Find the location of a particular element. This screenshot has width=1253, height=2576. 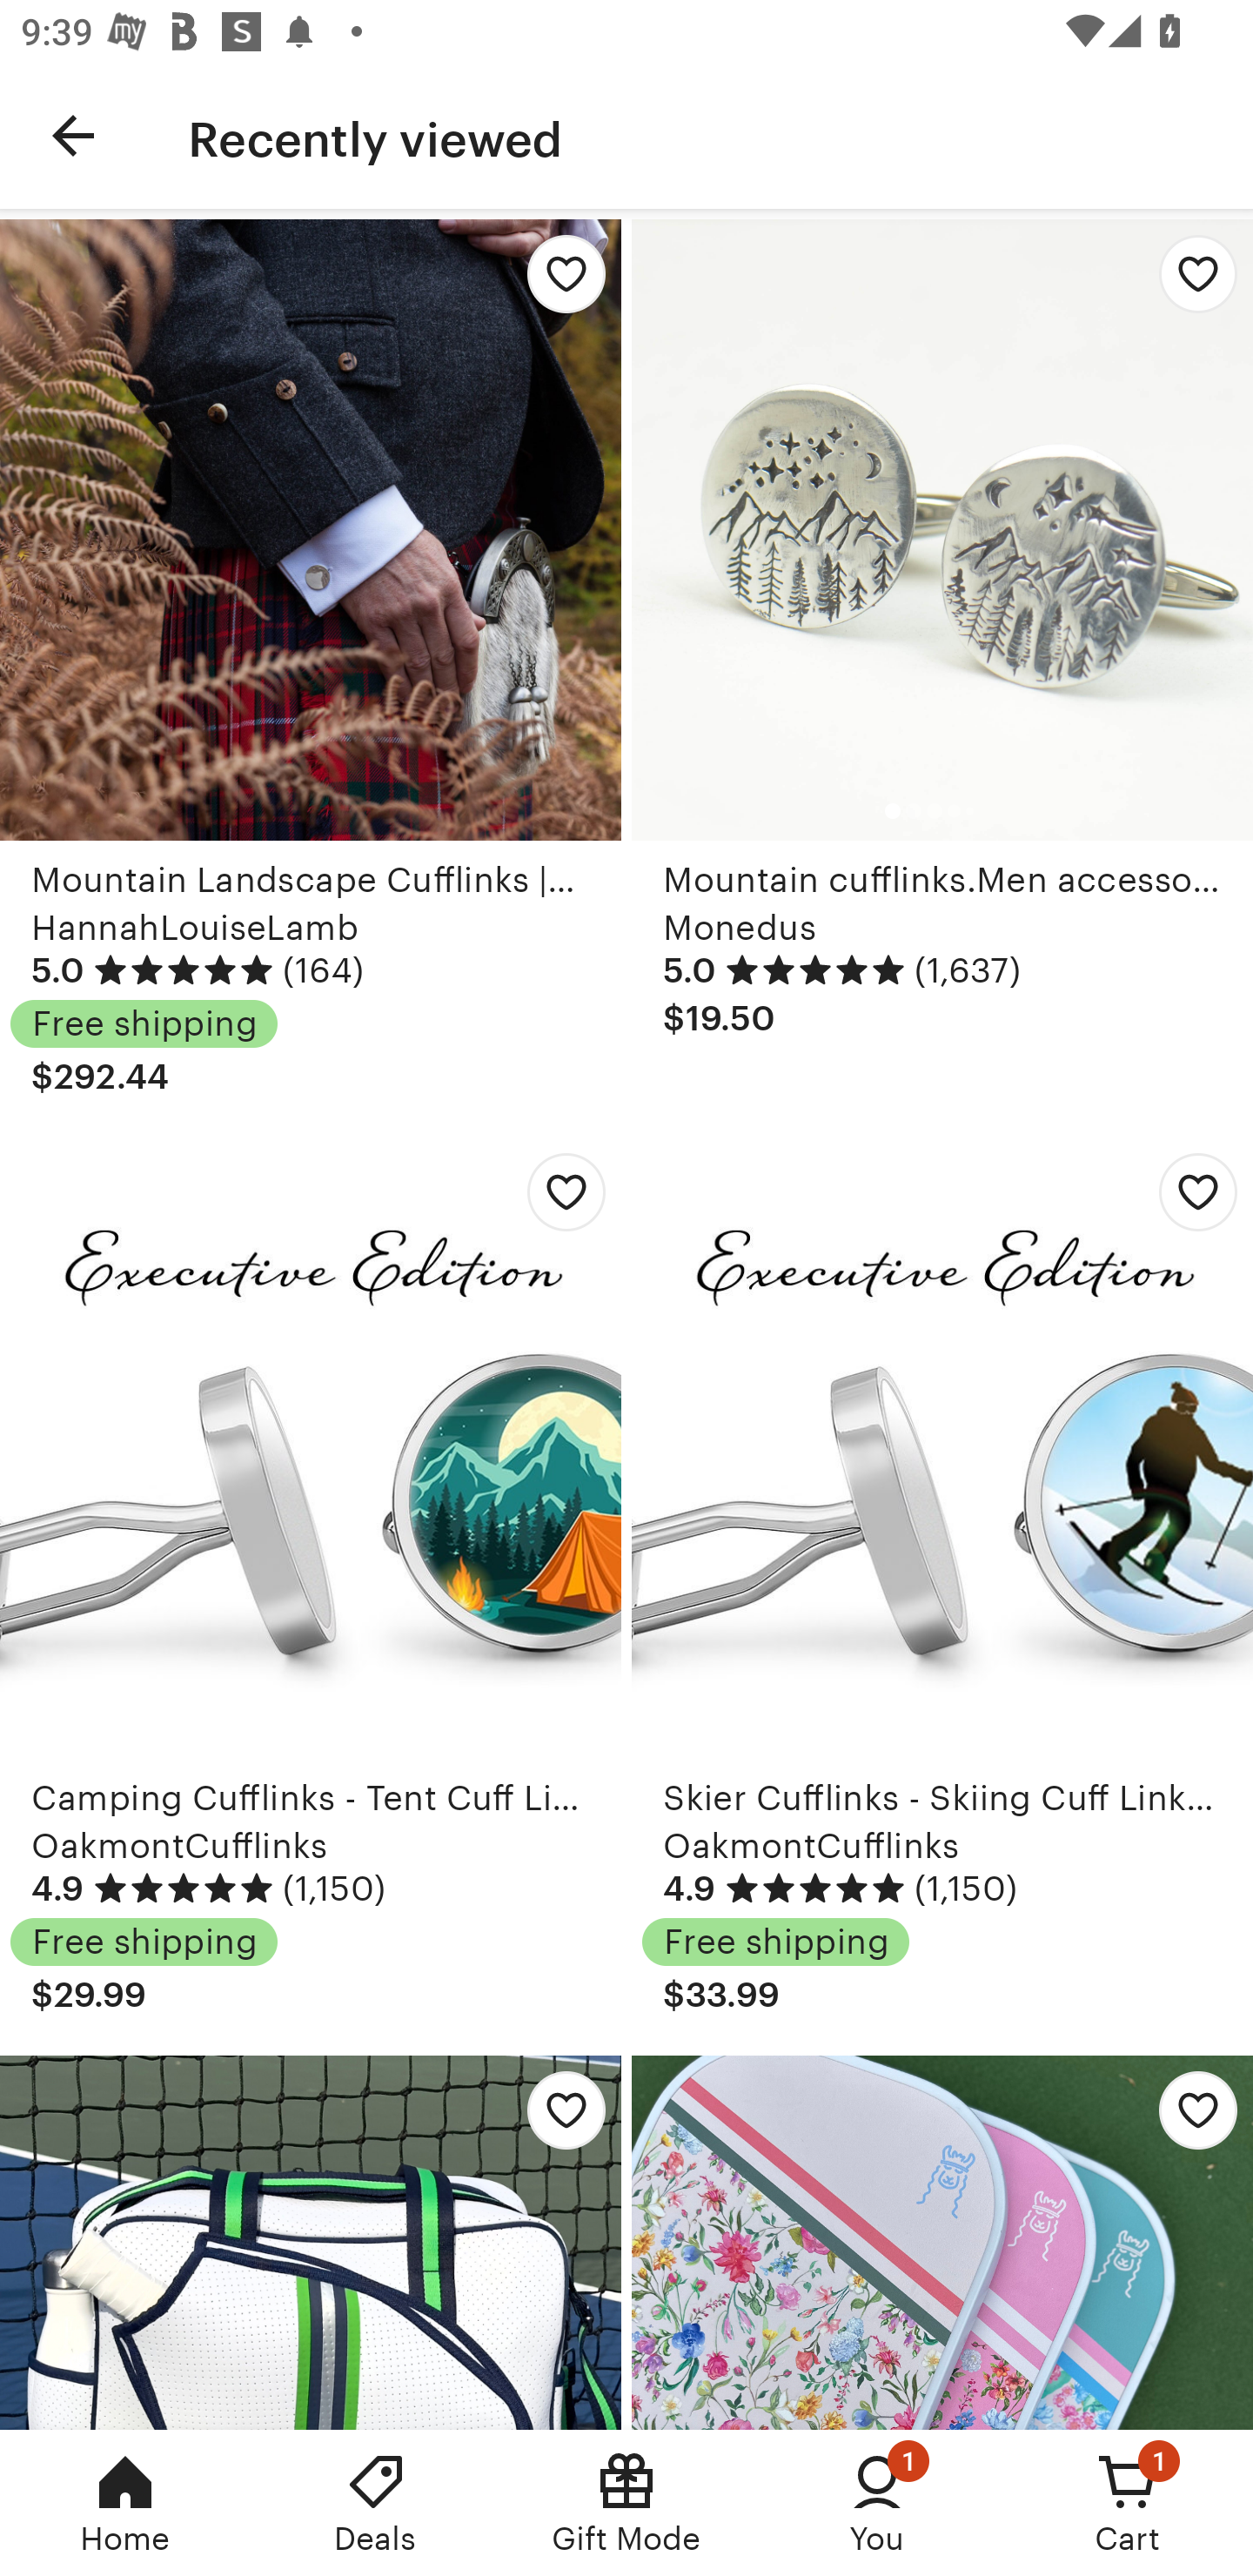

Navigate up is located at coordinates (73, 135).